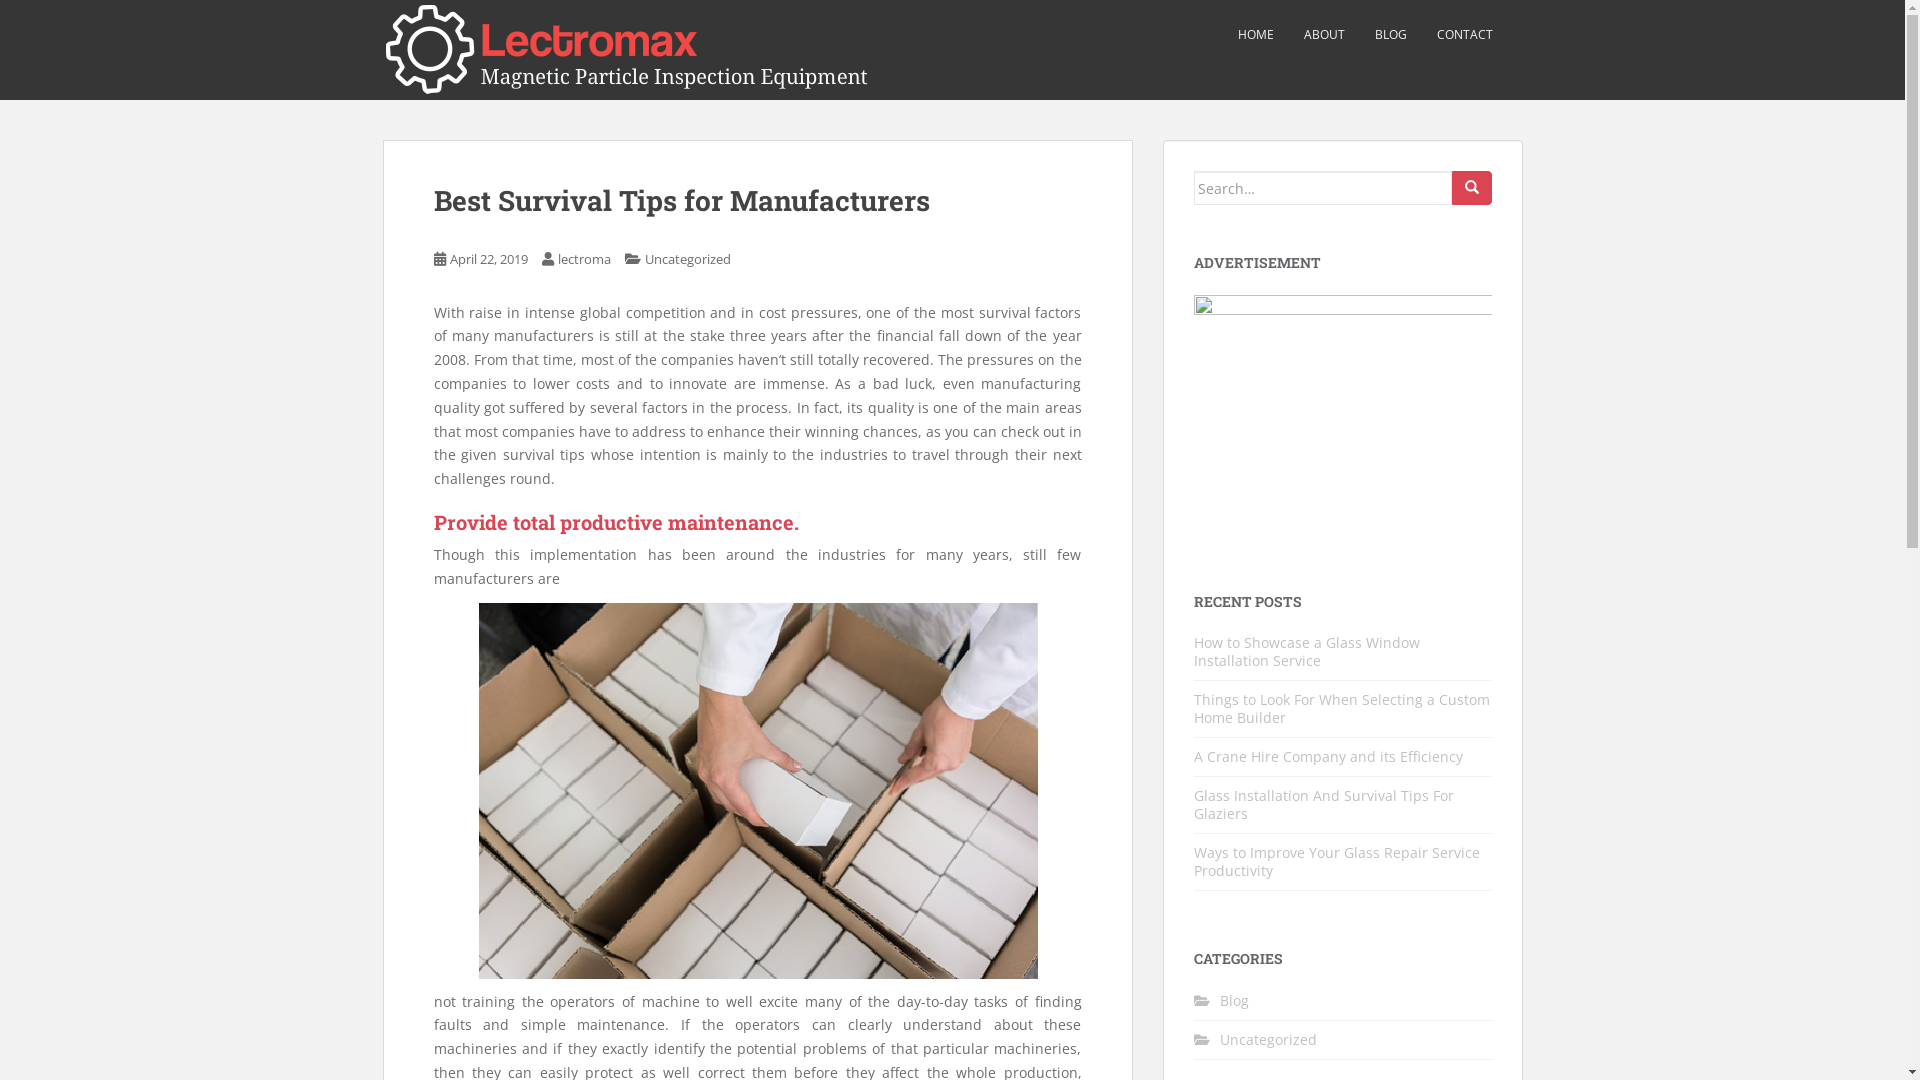 The width and height of the screenshot is (1920, 1080). What do you see at coordinates (1390, 35) in the screenshot?
I see `BLOG` at bounding box center [1390, 35].